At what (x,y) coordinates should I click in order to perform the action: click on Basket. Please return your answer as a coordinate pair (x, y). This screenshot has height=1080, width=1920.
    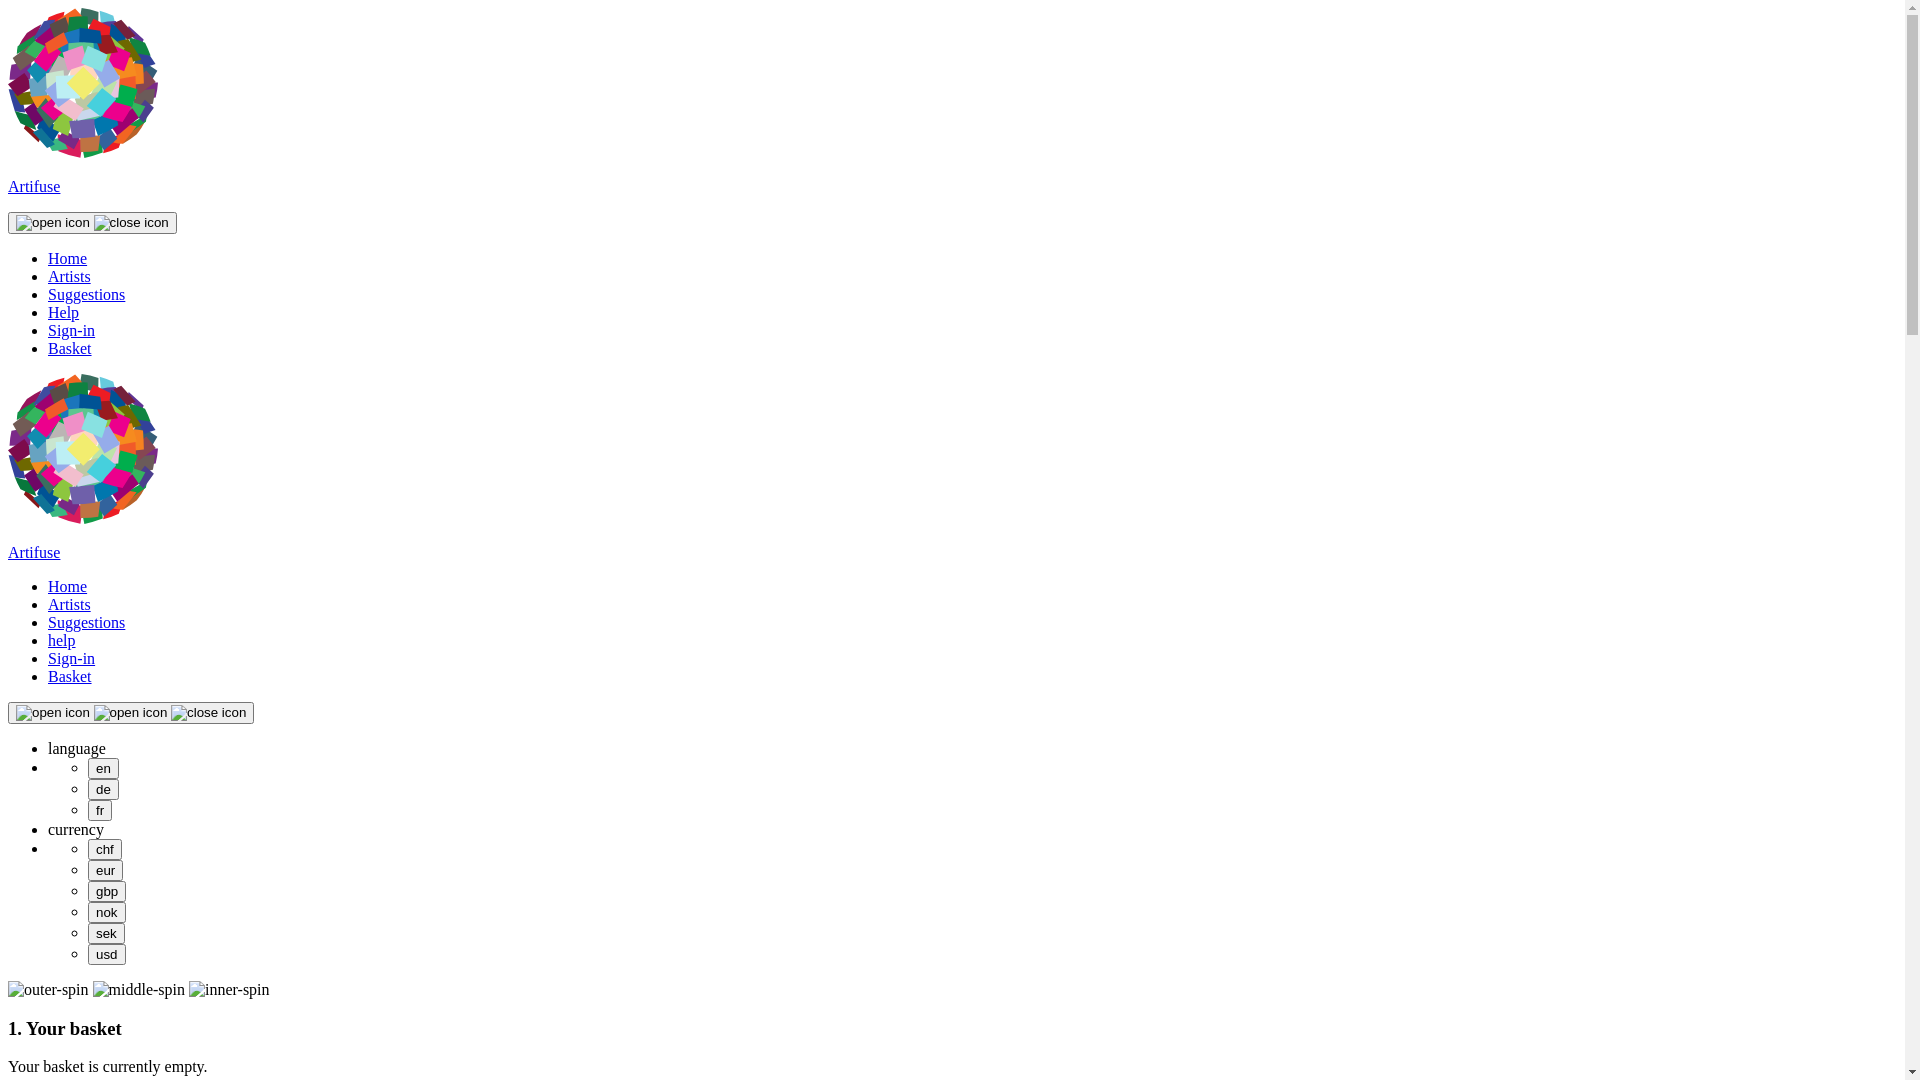
    Looking at the image, I should click on (70, 348).